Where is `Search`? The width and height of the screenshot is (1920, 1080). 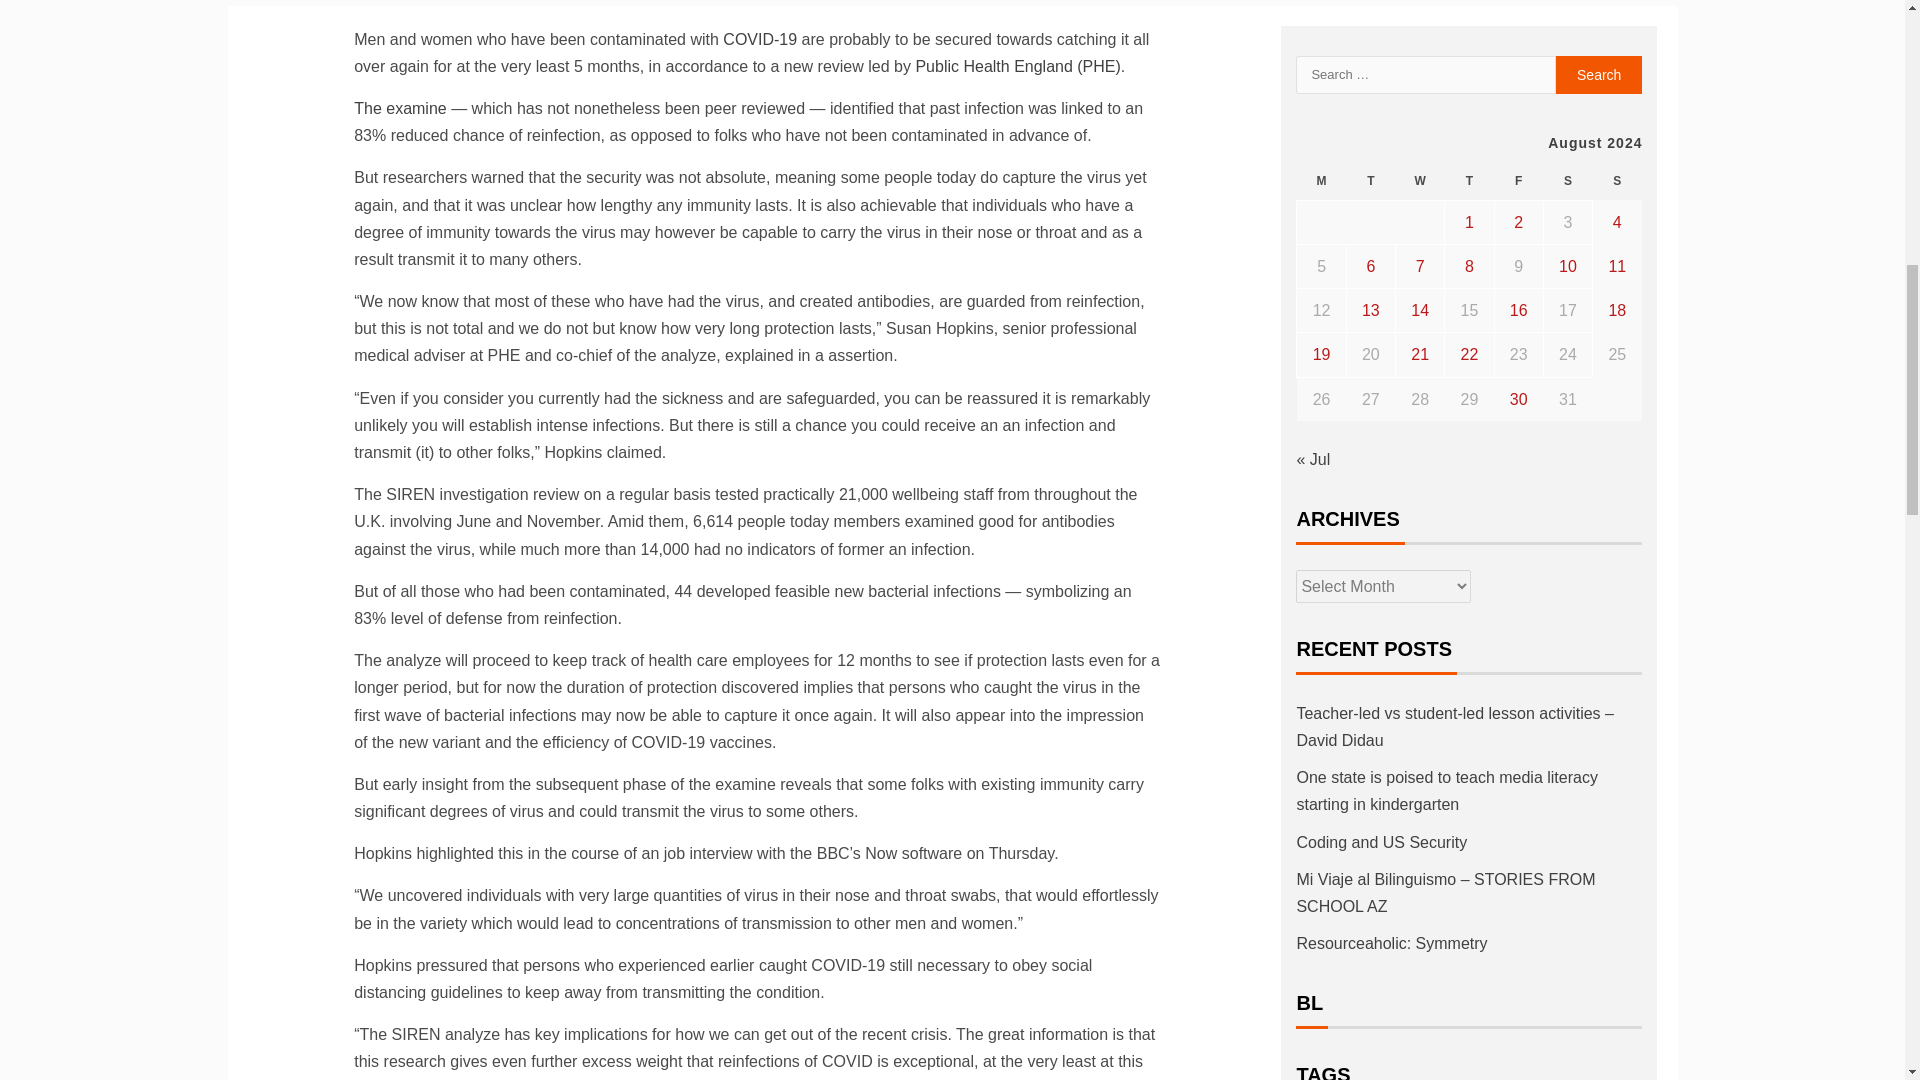
Search is located at coordinates (1599, 74).